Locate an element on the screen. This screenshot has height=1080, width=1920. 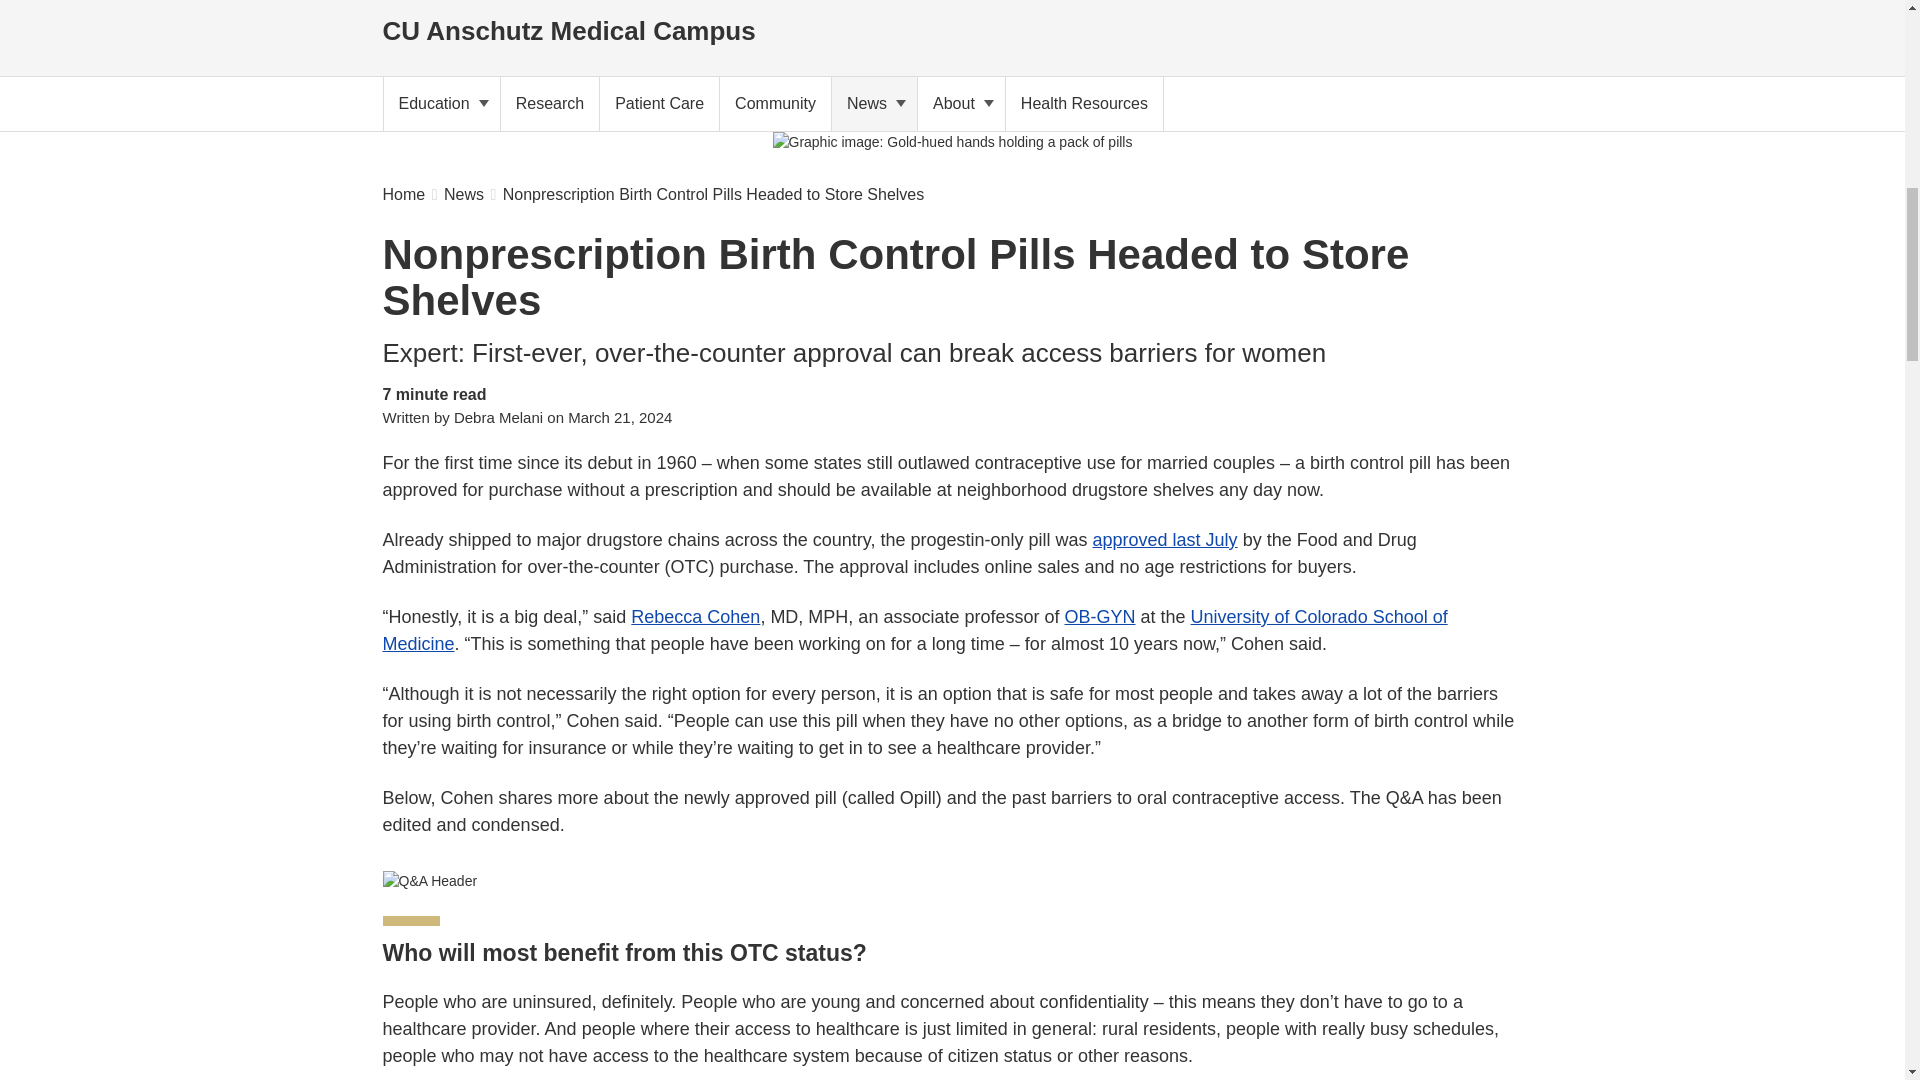
Education is located at coordinates (442, 103).